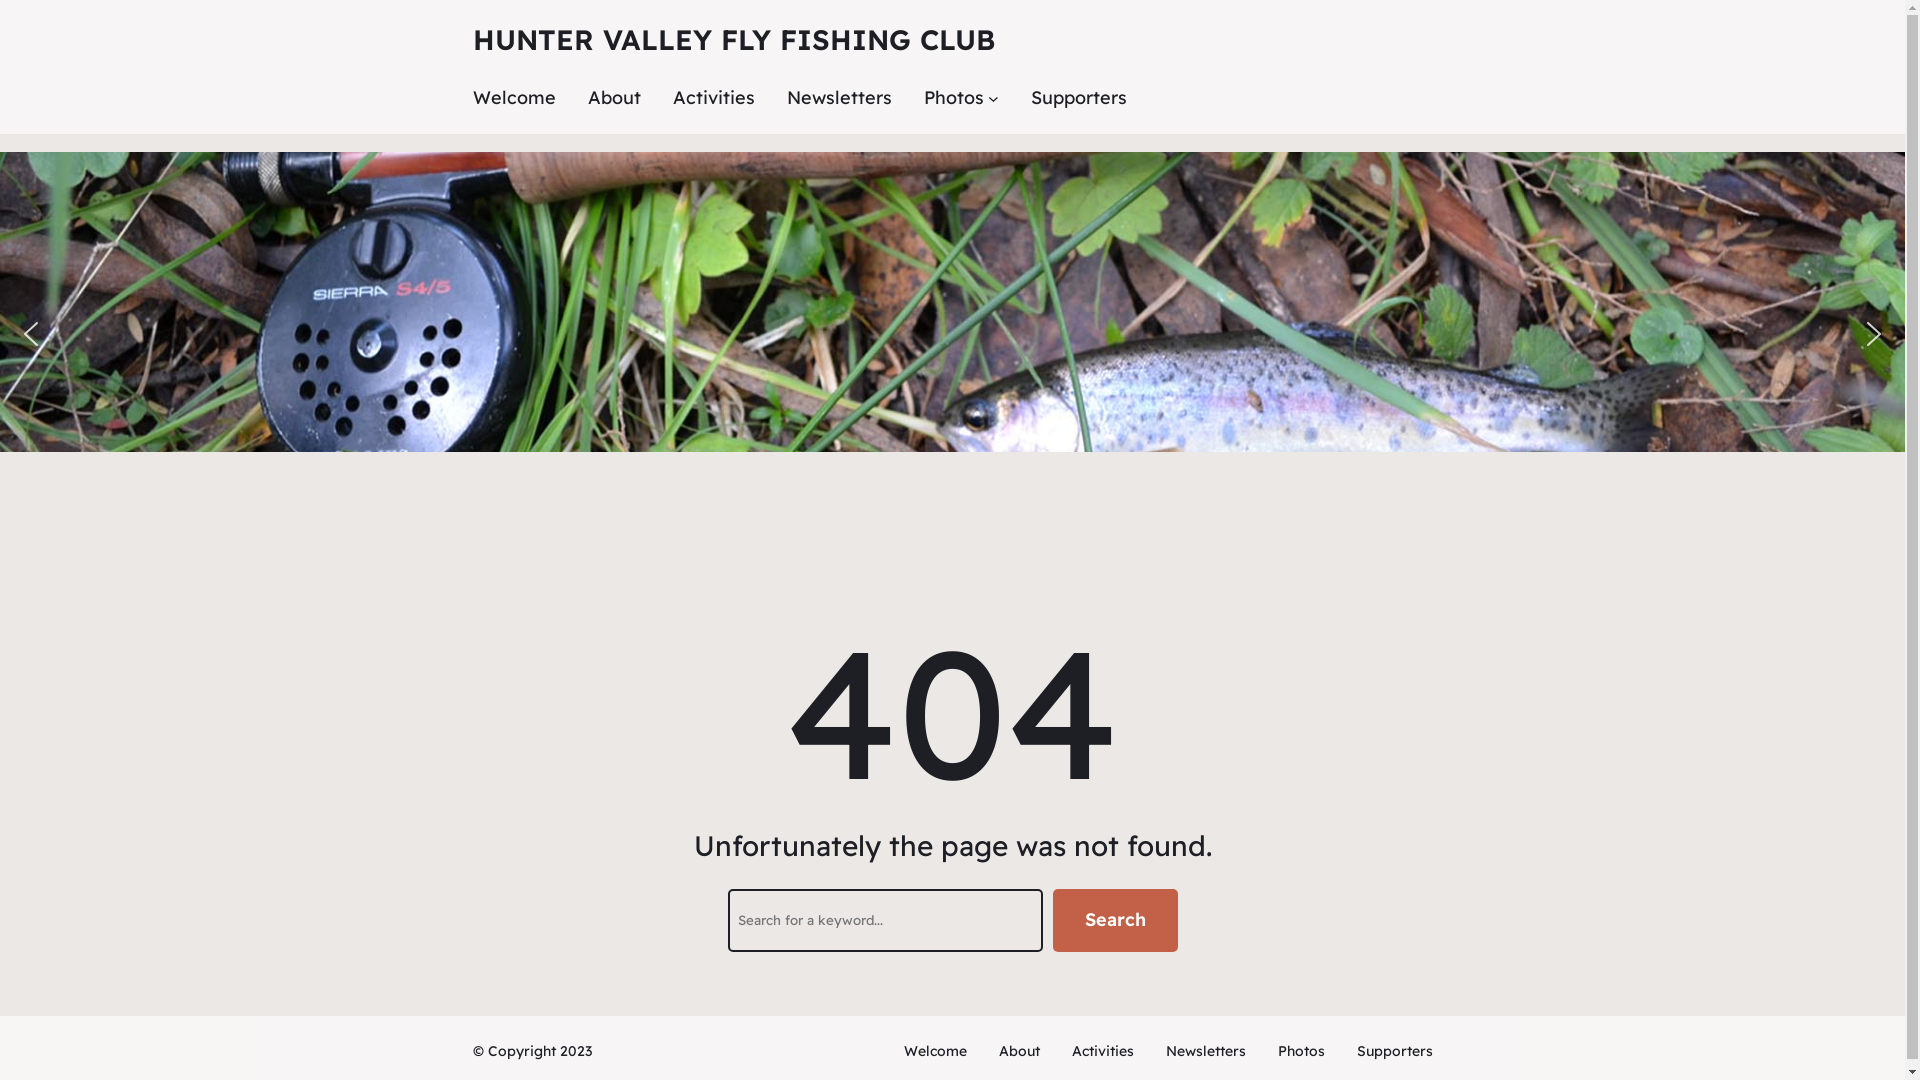 The image size is (1920, 1080). I want to click on Activities, so click(1103, 1051).